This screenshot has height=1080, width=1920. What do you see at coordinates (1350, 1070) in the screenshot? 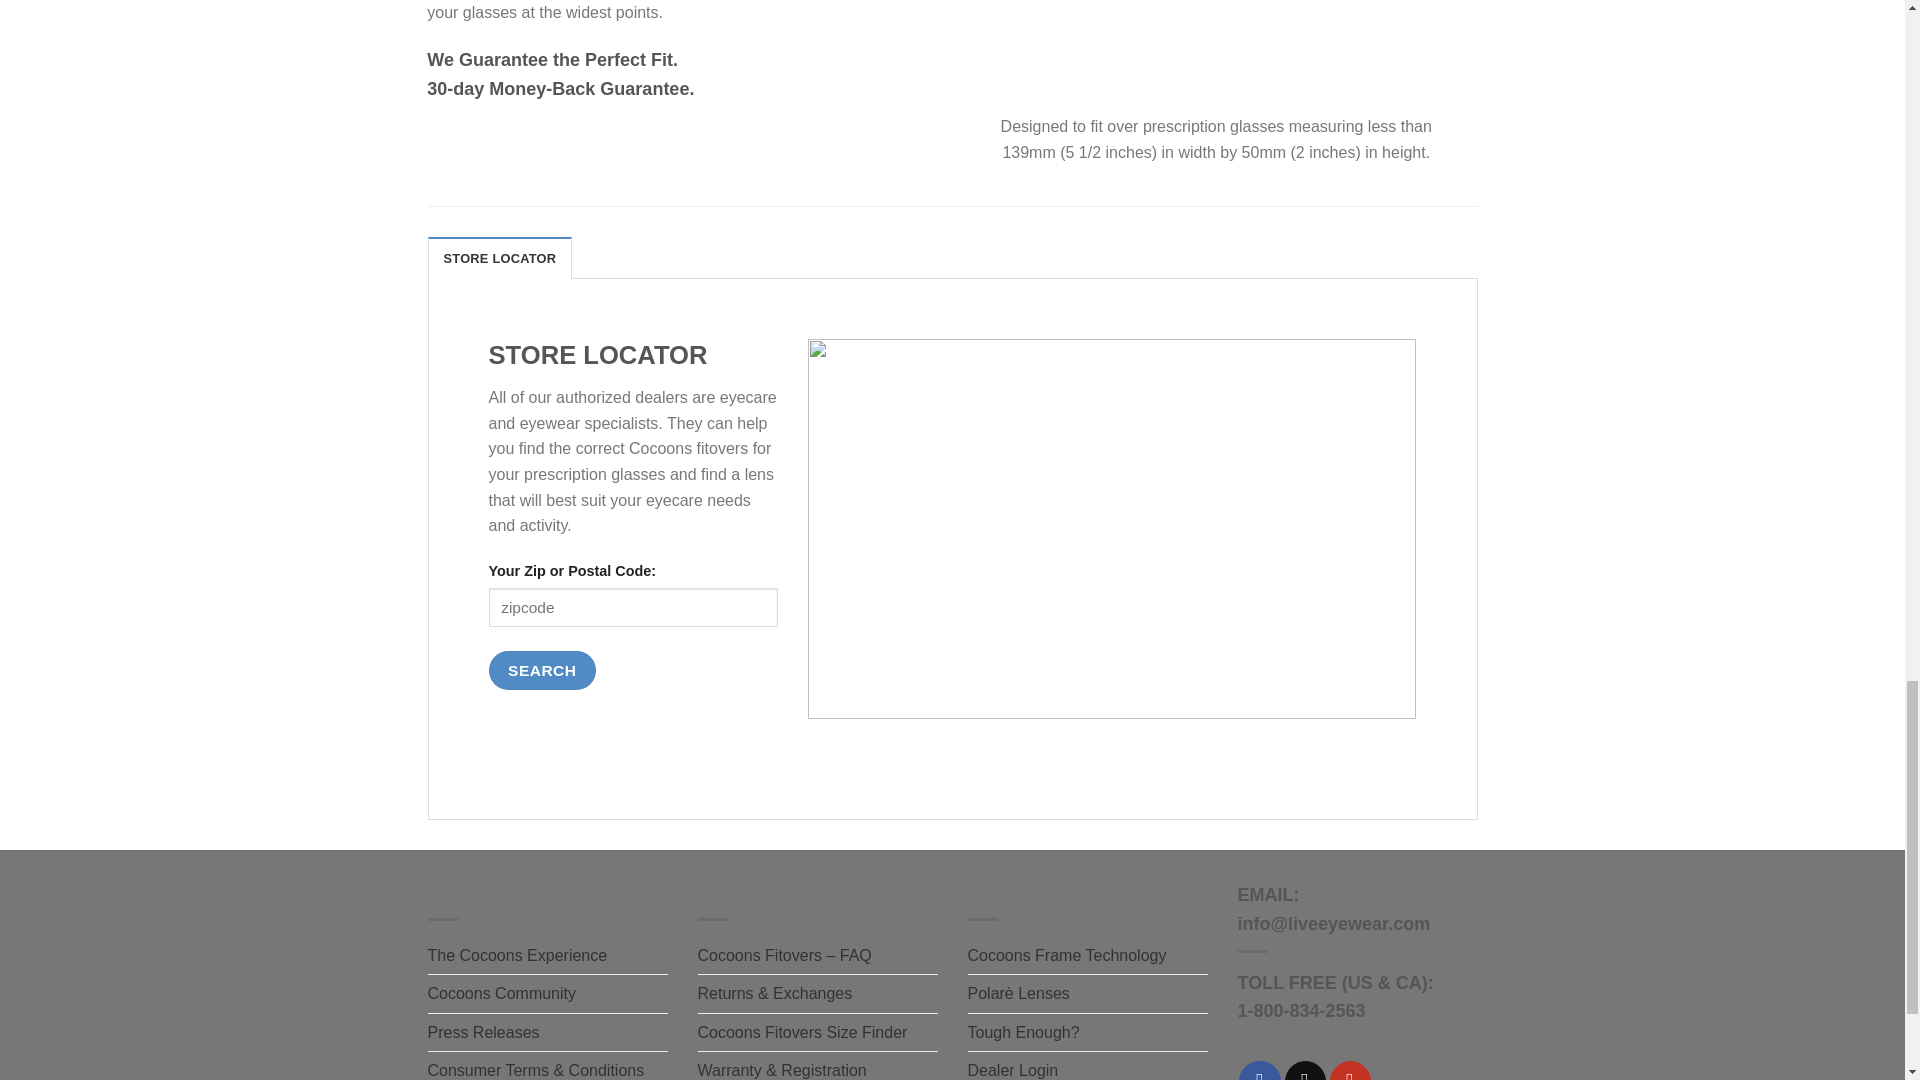
I see `Follow on YouTube` at bounding box center [1350, 1070].